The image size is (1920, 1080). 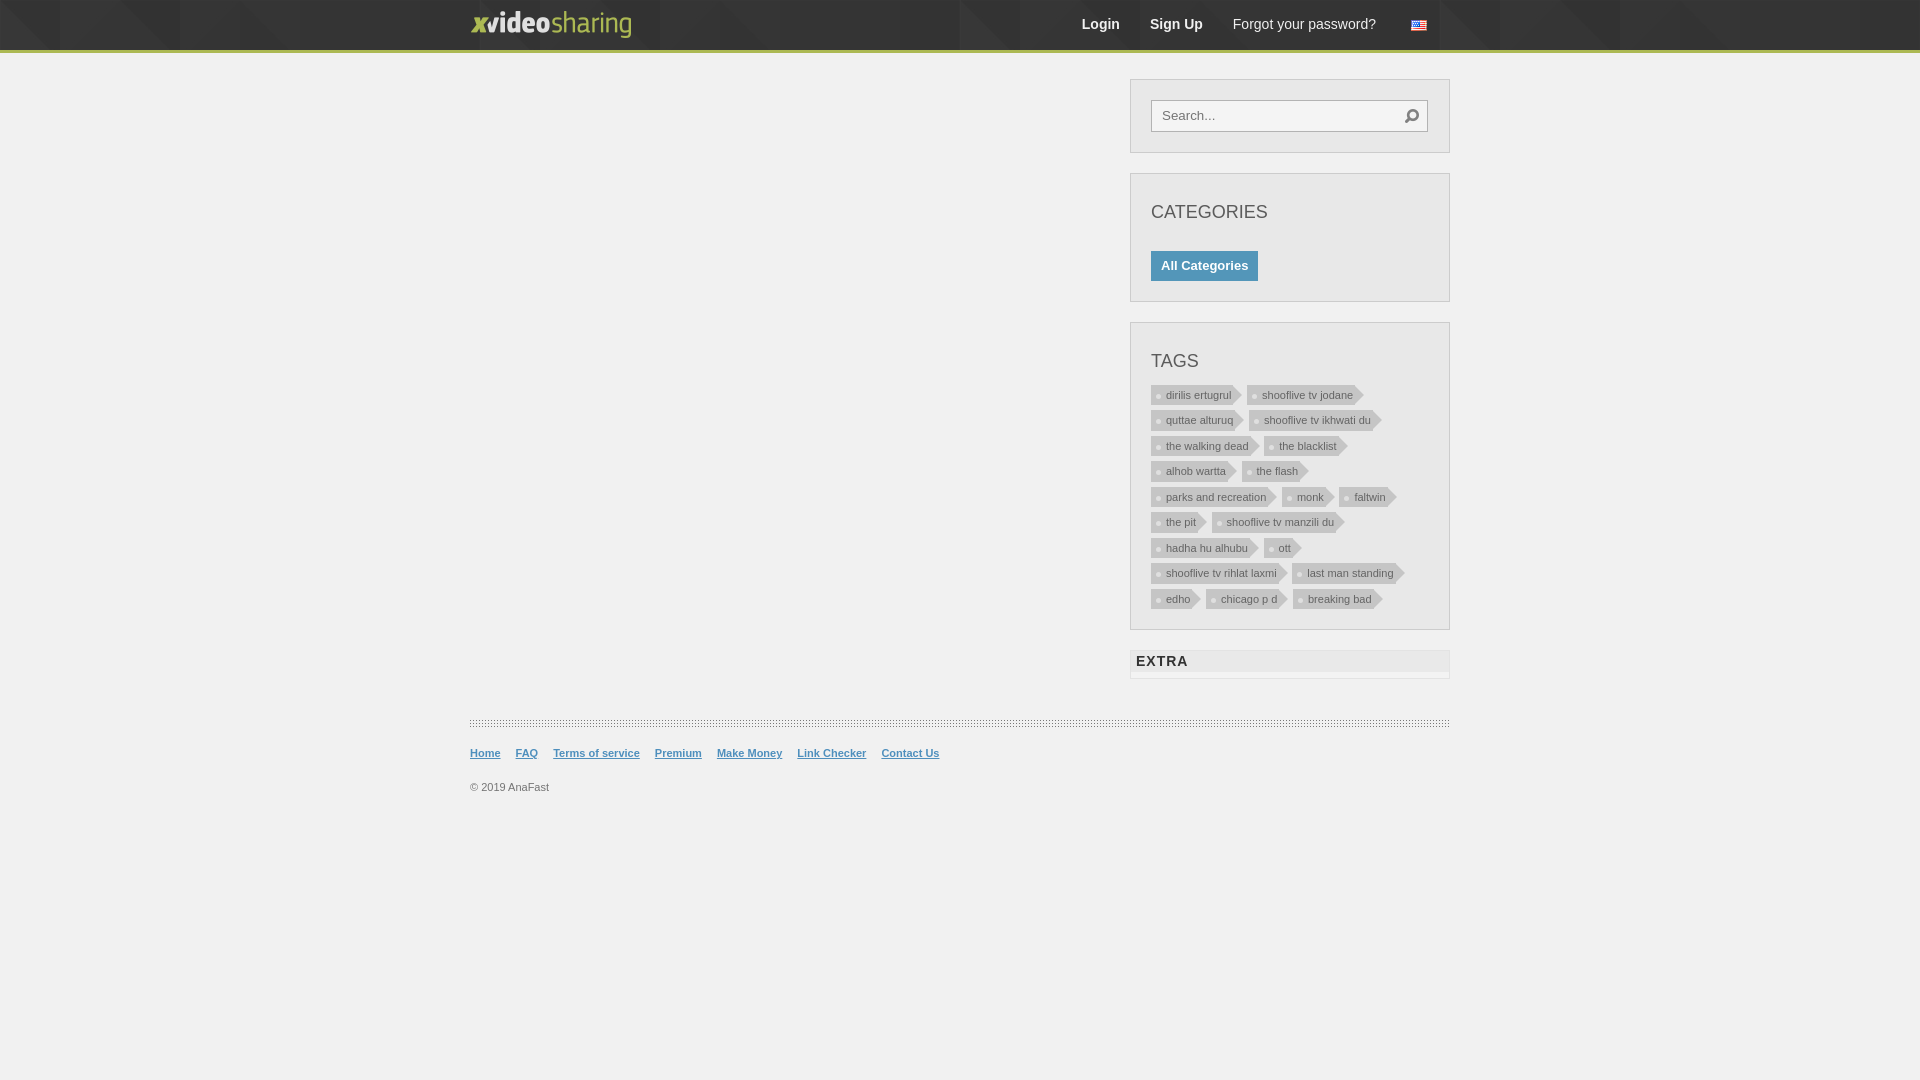 What do you see at coordinates (1174, 522) in the screenshot?
I see `the pit` at bounding box center [1174, 522].